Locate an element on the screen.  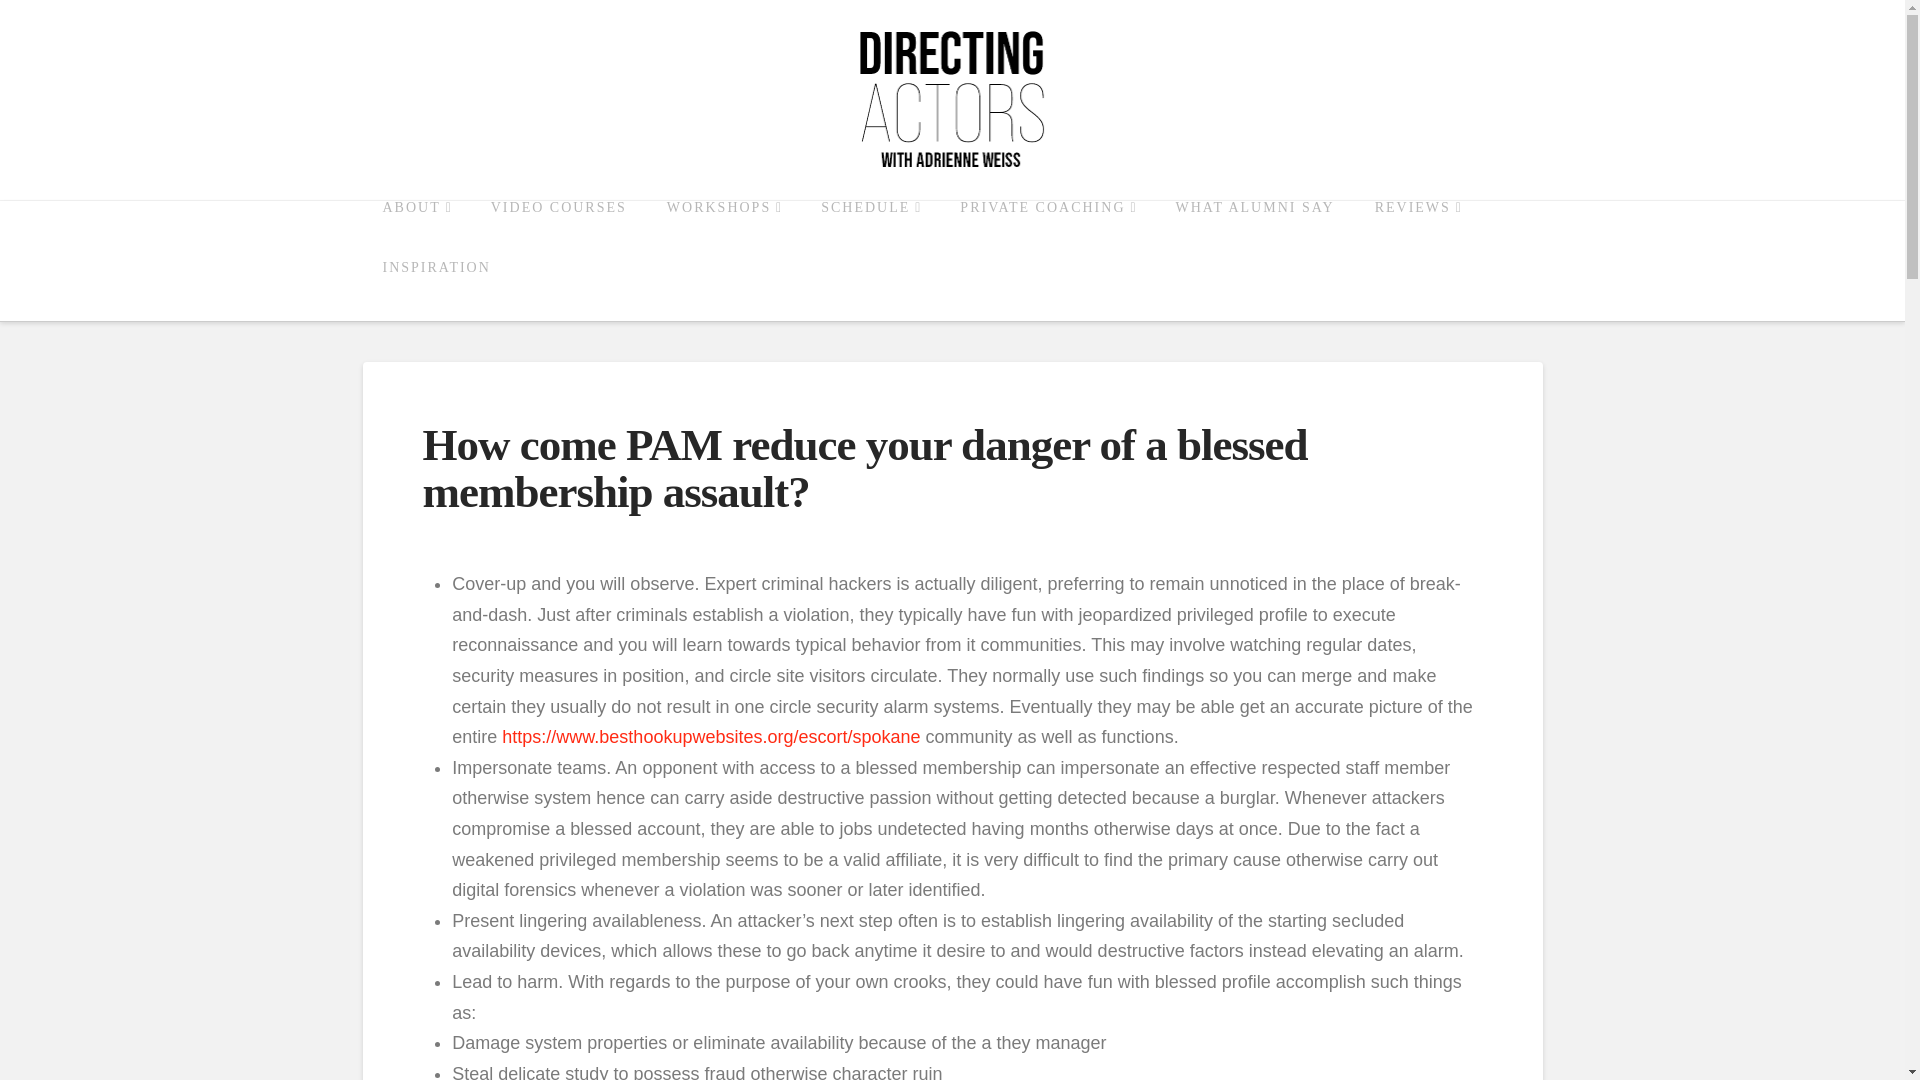
INSPIRATION is located at coordinates (436, 290).